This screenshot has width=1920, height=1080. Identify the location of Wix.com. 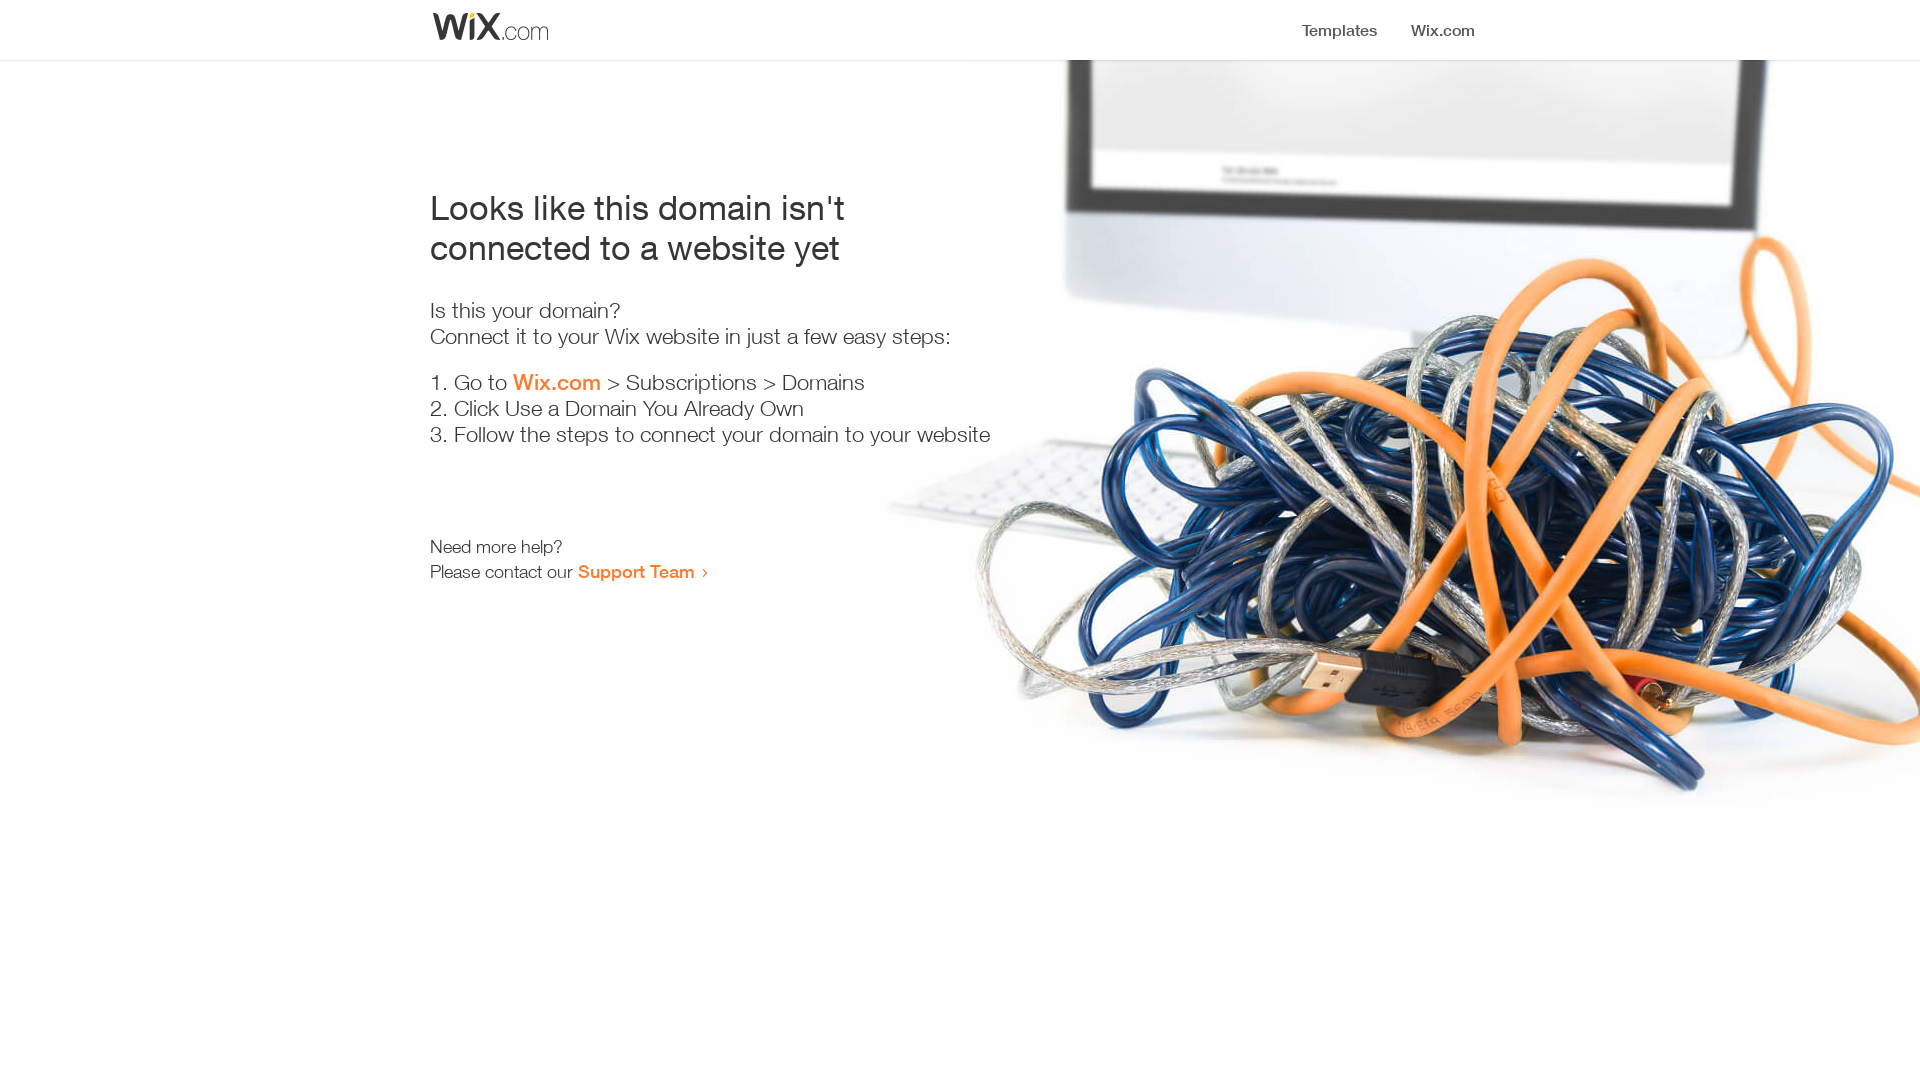
(557, 382).